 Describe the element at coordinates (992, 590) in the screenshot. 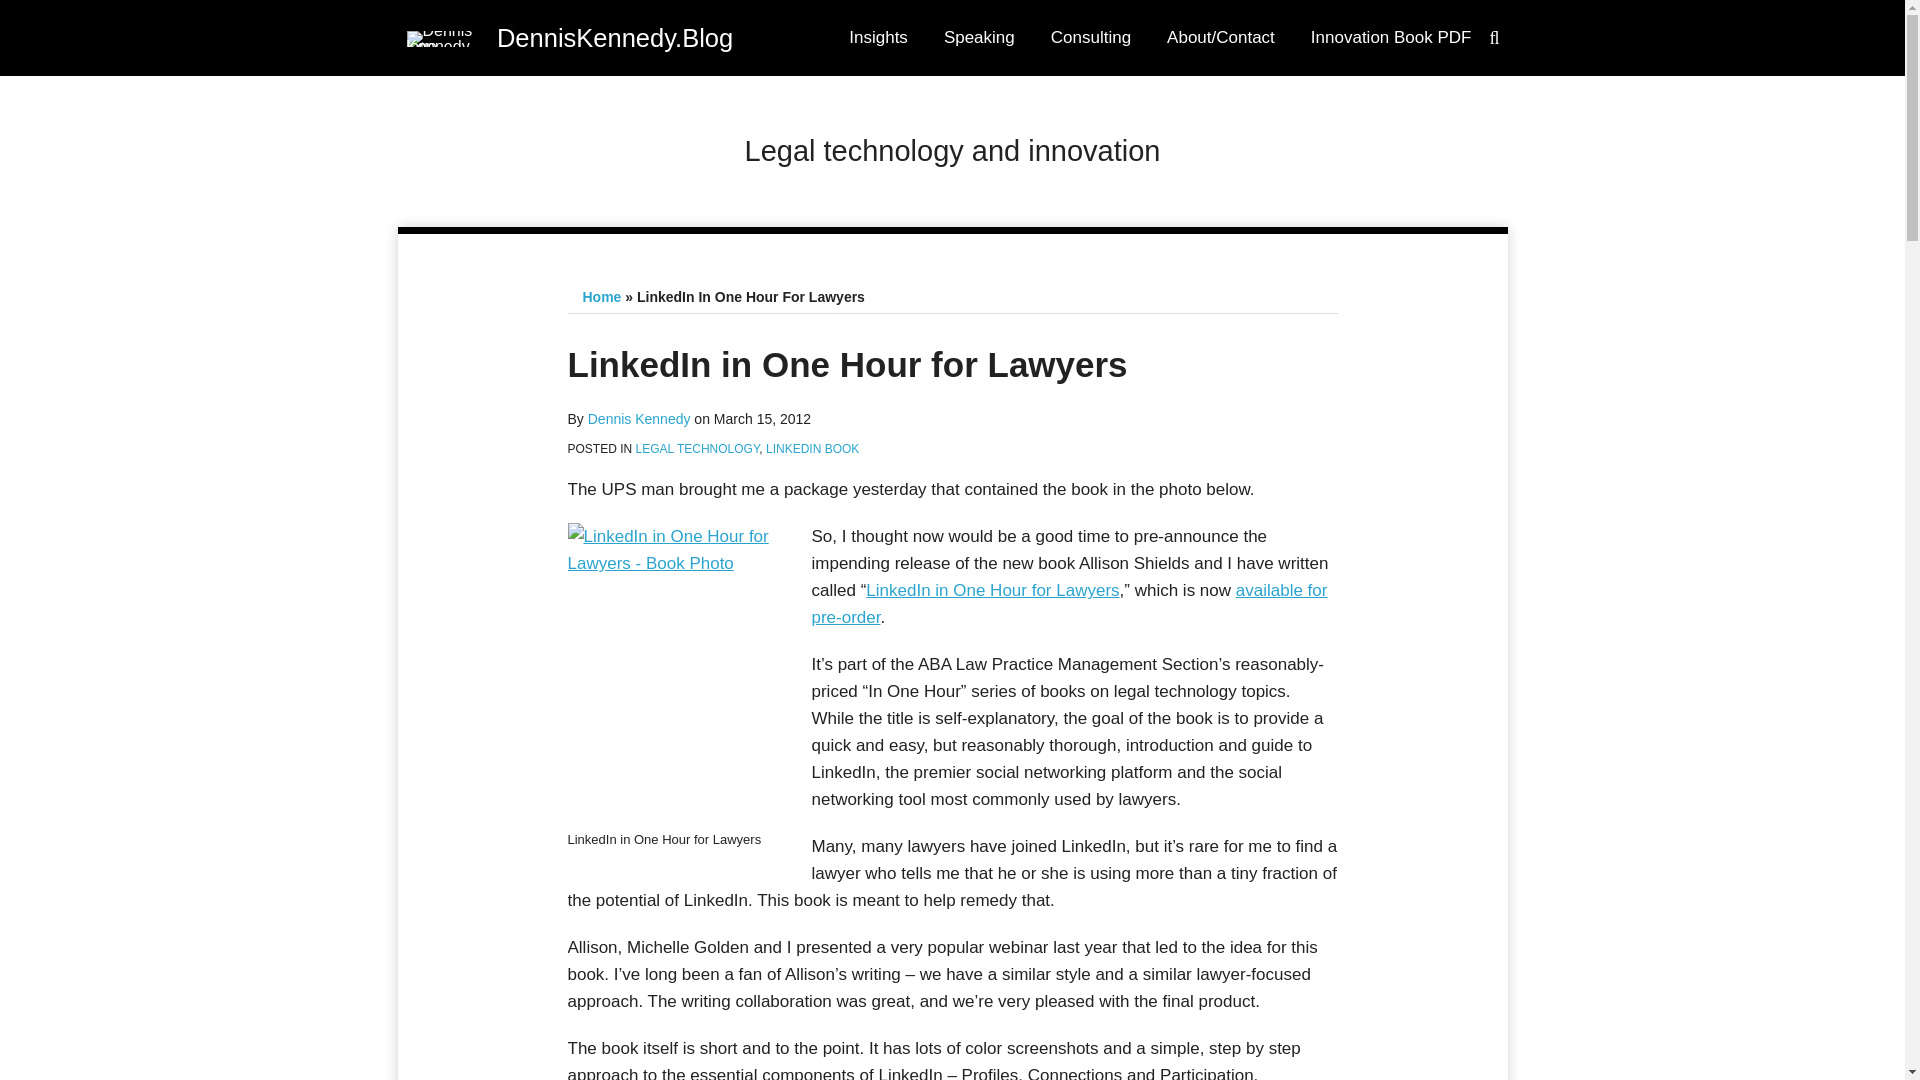

I see `LinkedIn in One Hour for Lawyers` at that location.